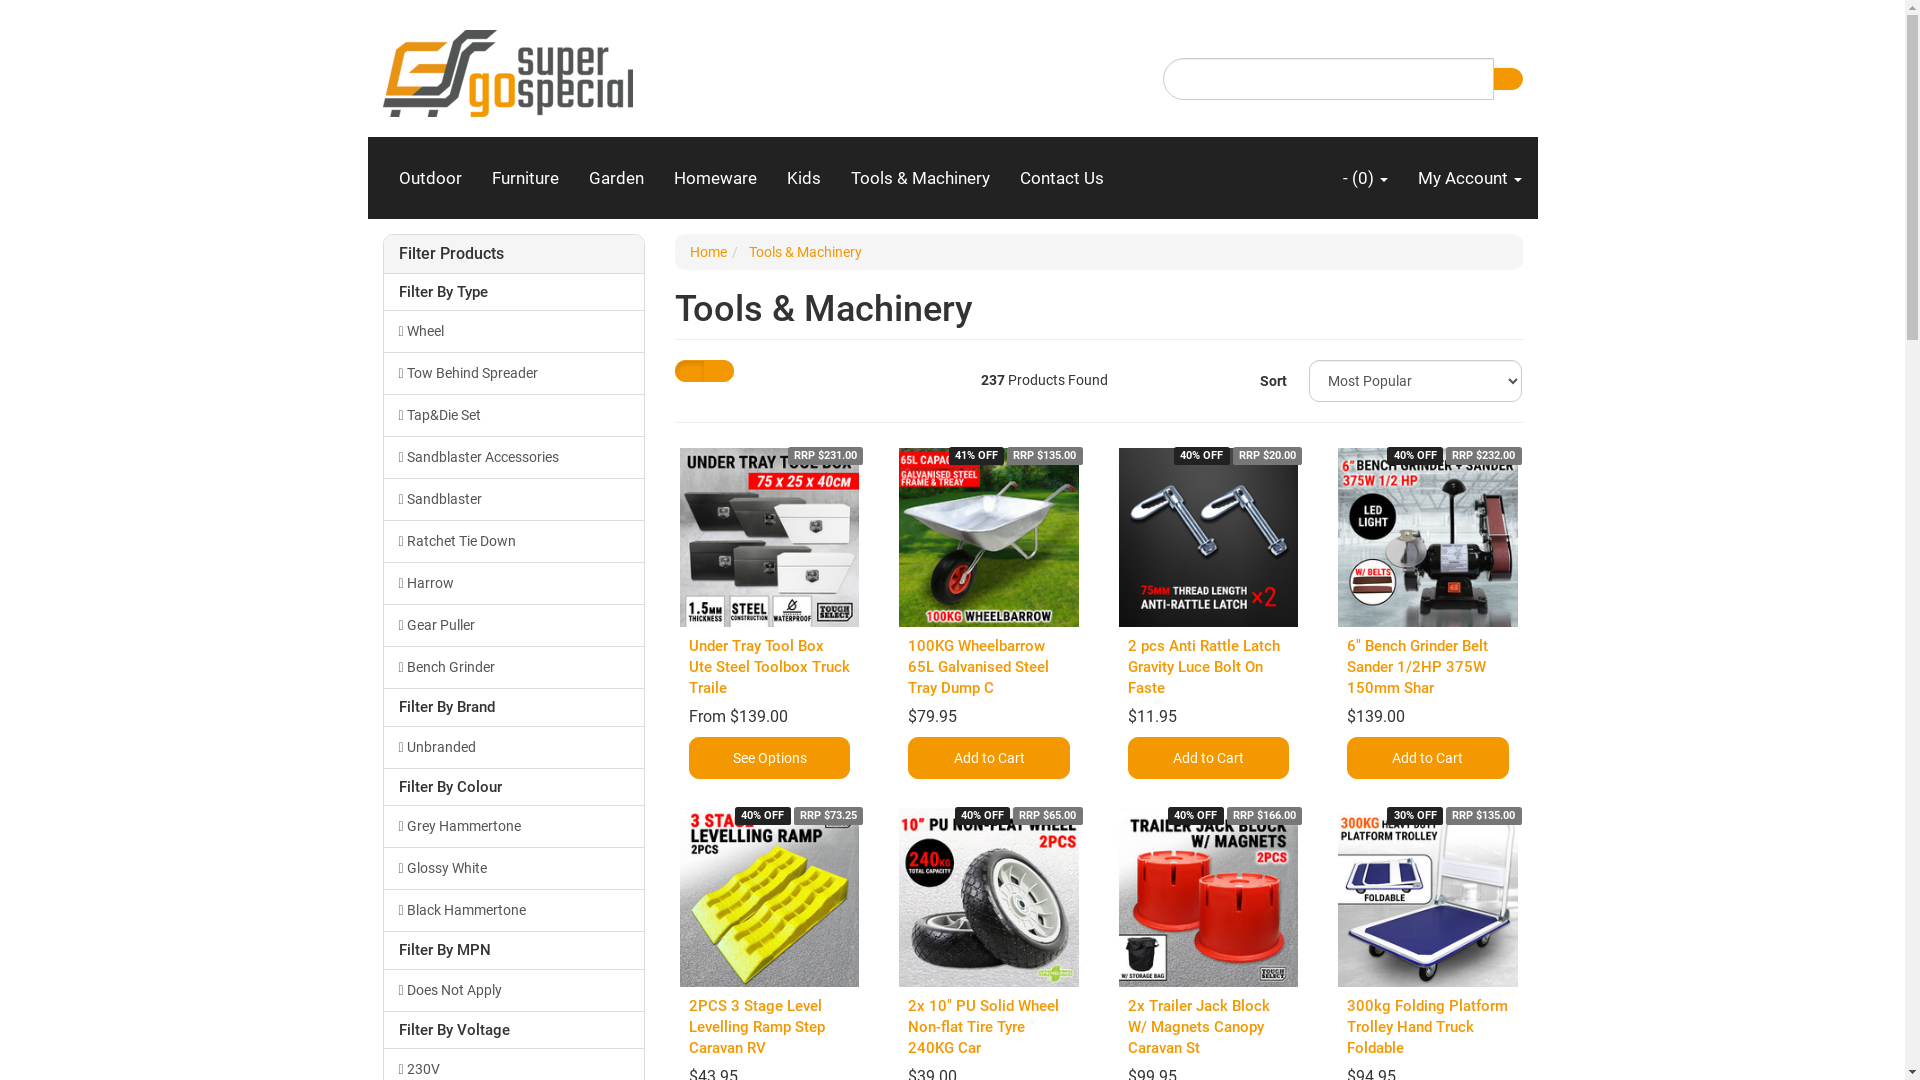  I want to click on Grey Hammertone, so click(514, 826).